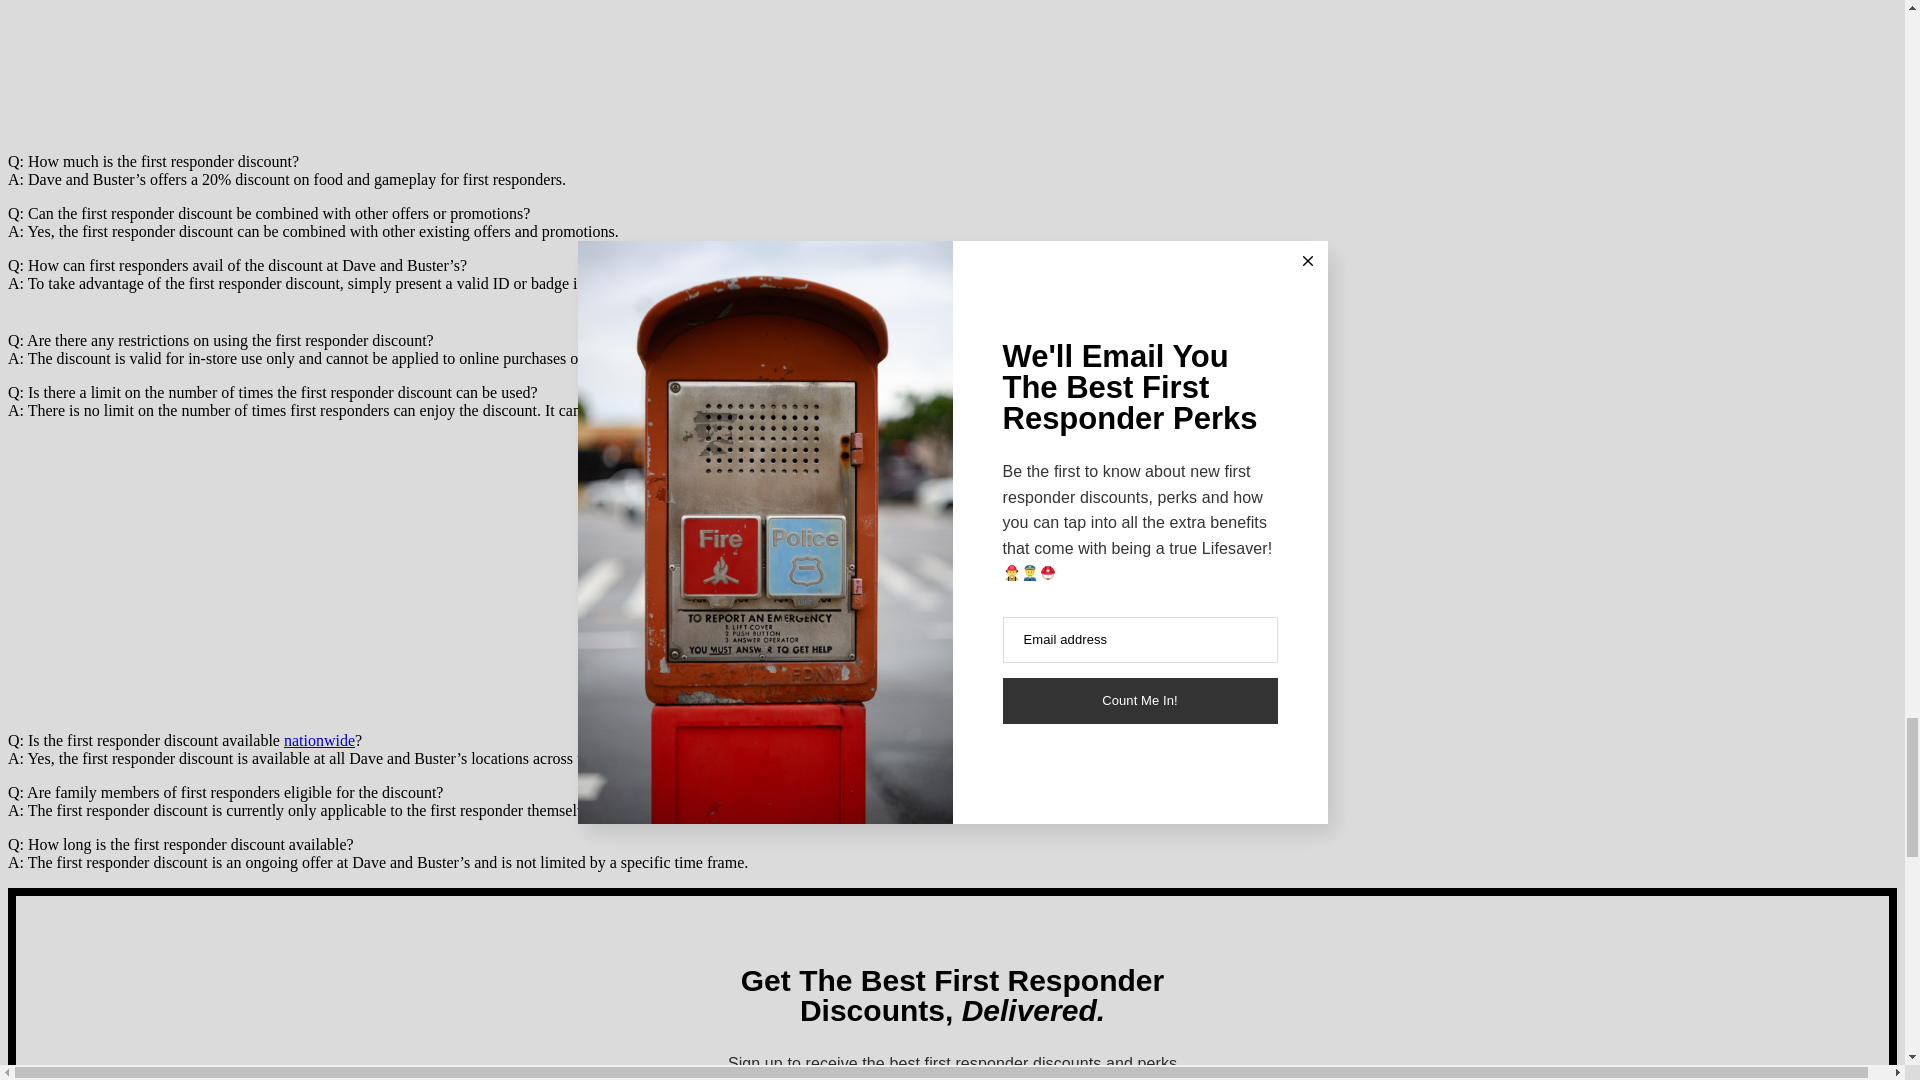  I want to click on nationwide, so click(320, 740).